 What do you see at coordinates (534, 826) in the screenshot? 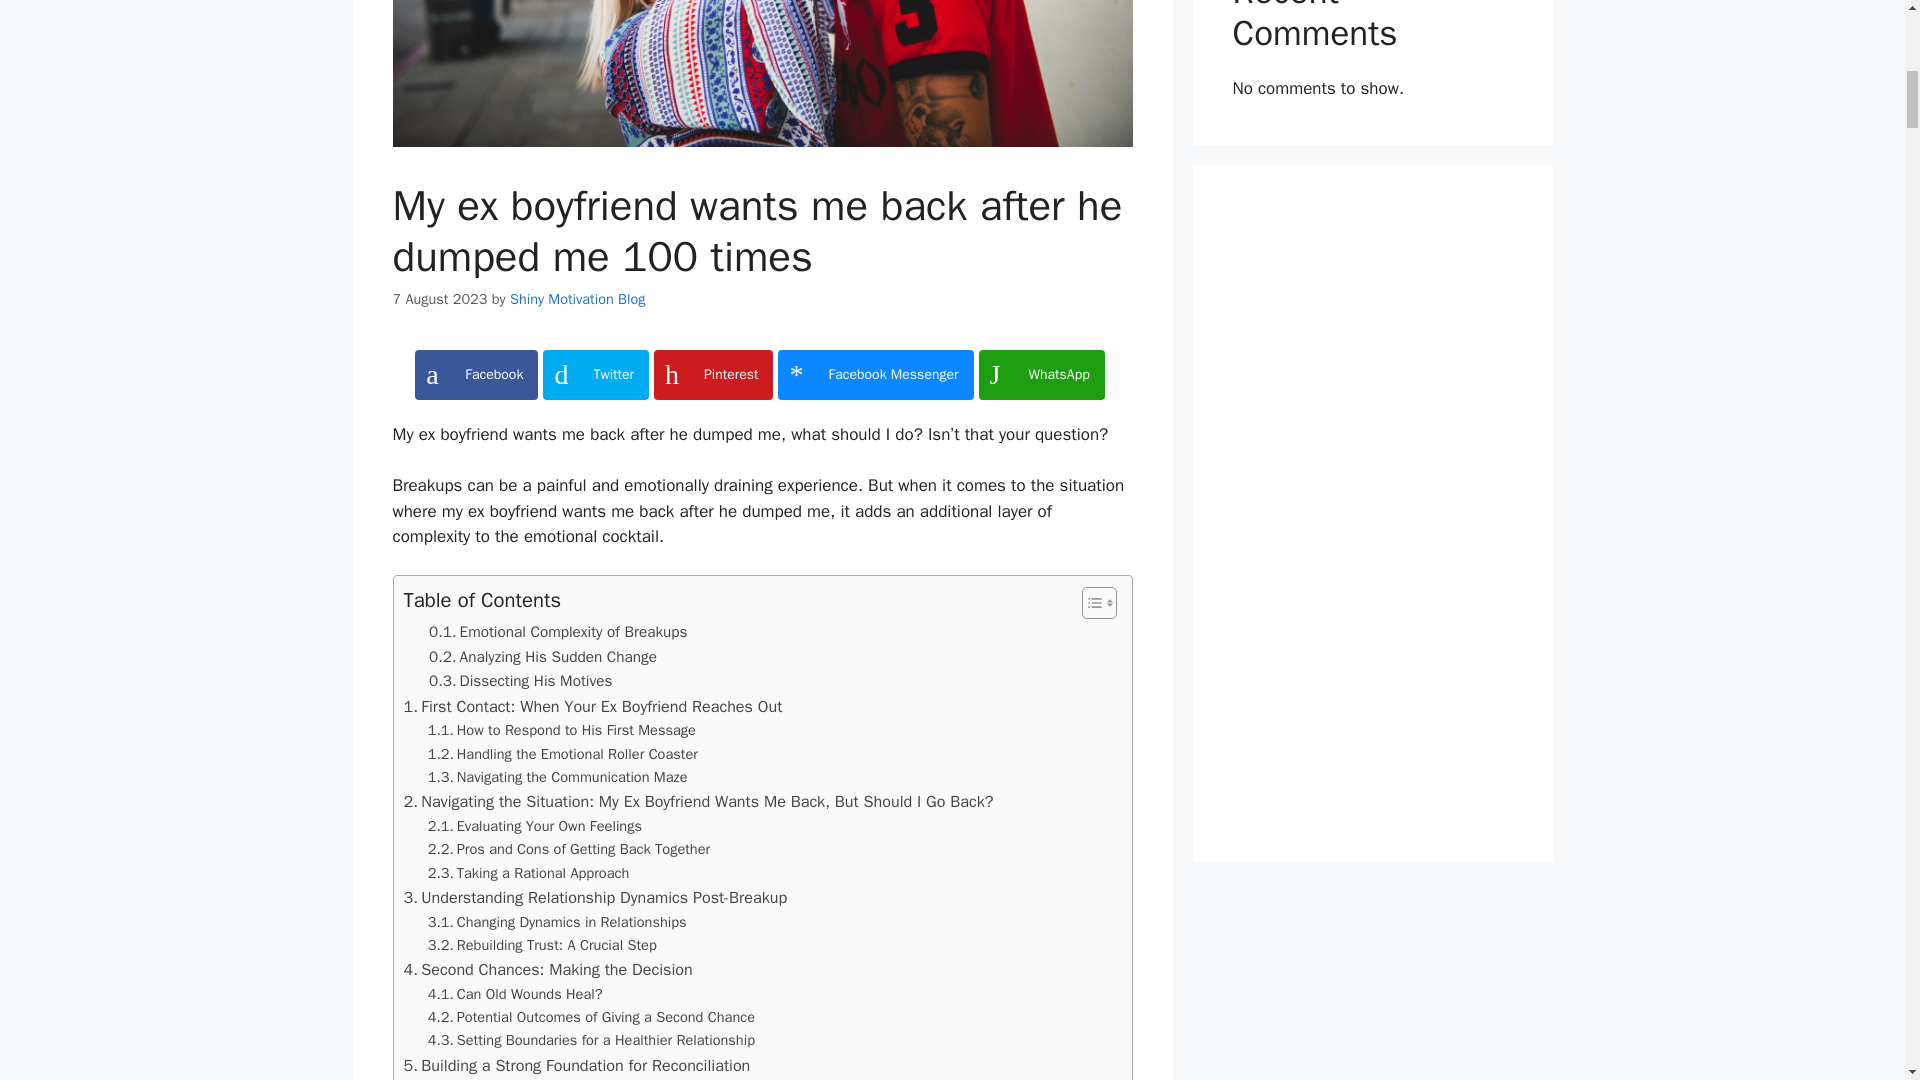
I see `Evaluating Your Own Feelings` at bounding box center [534, 826].